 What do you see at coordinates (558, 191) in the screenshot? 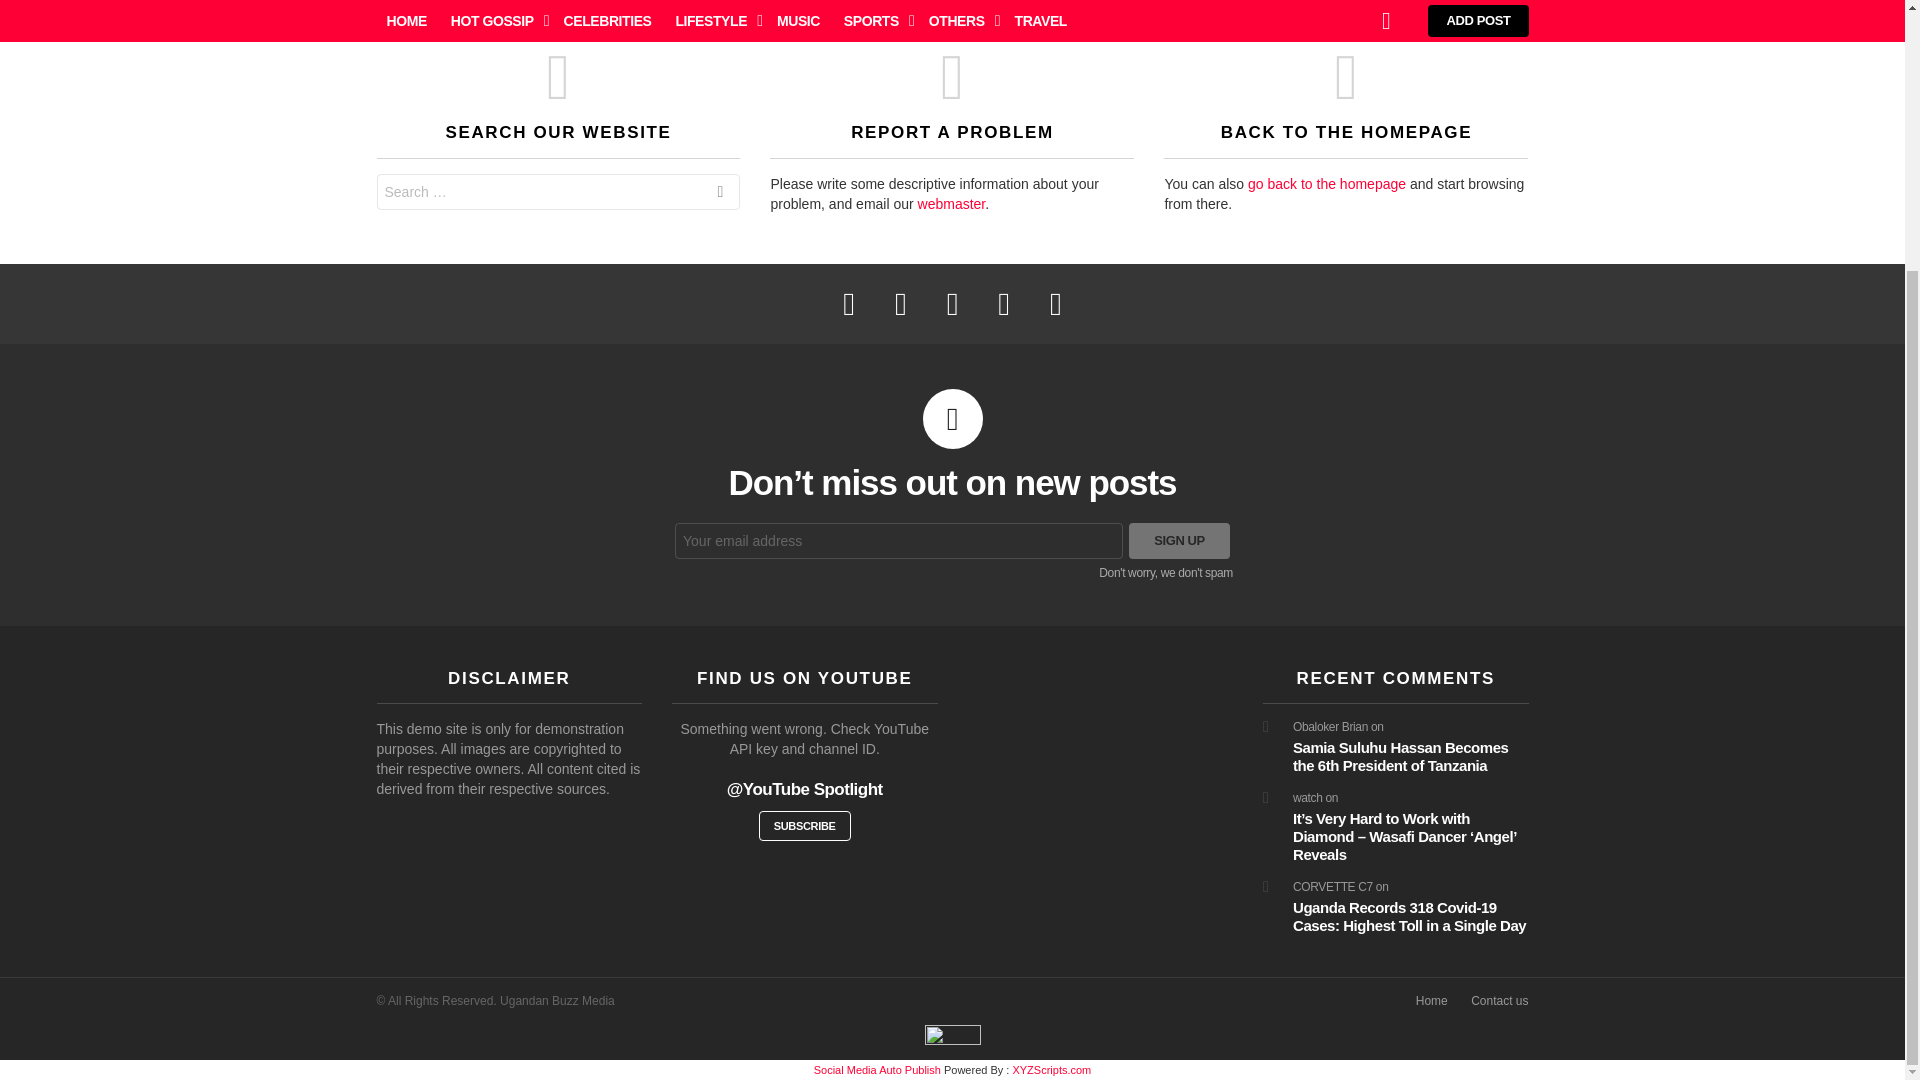
I see `Search for:` at bounding box center [558, 191].